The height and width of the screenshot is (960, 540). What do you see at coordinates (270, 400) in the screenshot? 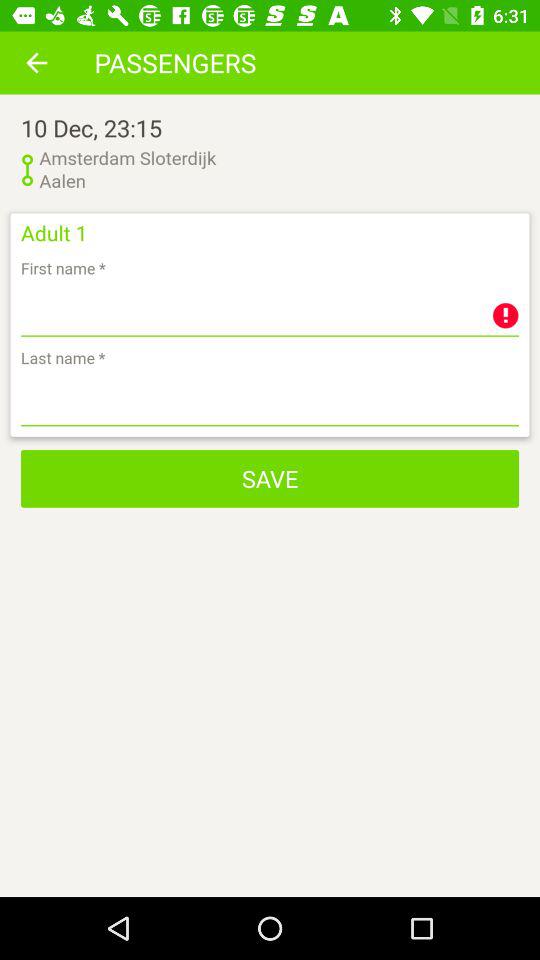
I see `bar to enter last name` at bounding box center [270, 400].